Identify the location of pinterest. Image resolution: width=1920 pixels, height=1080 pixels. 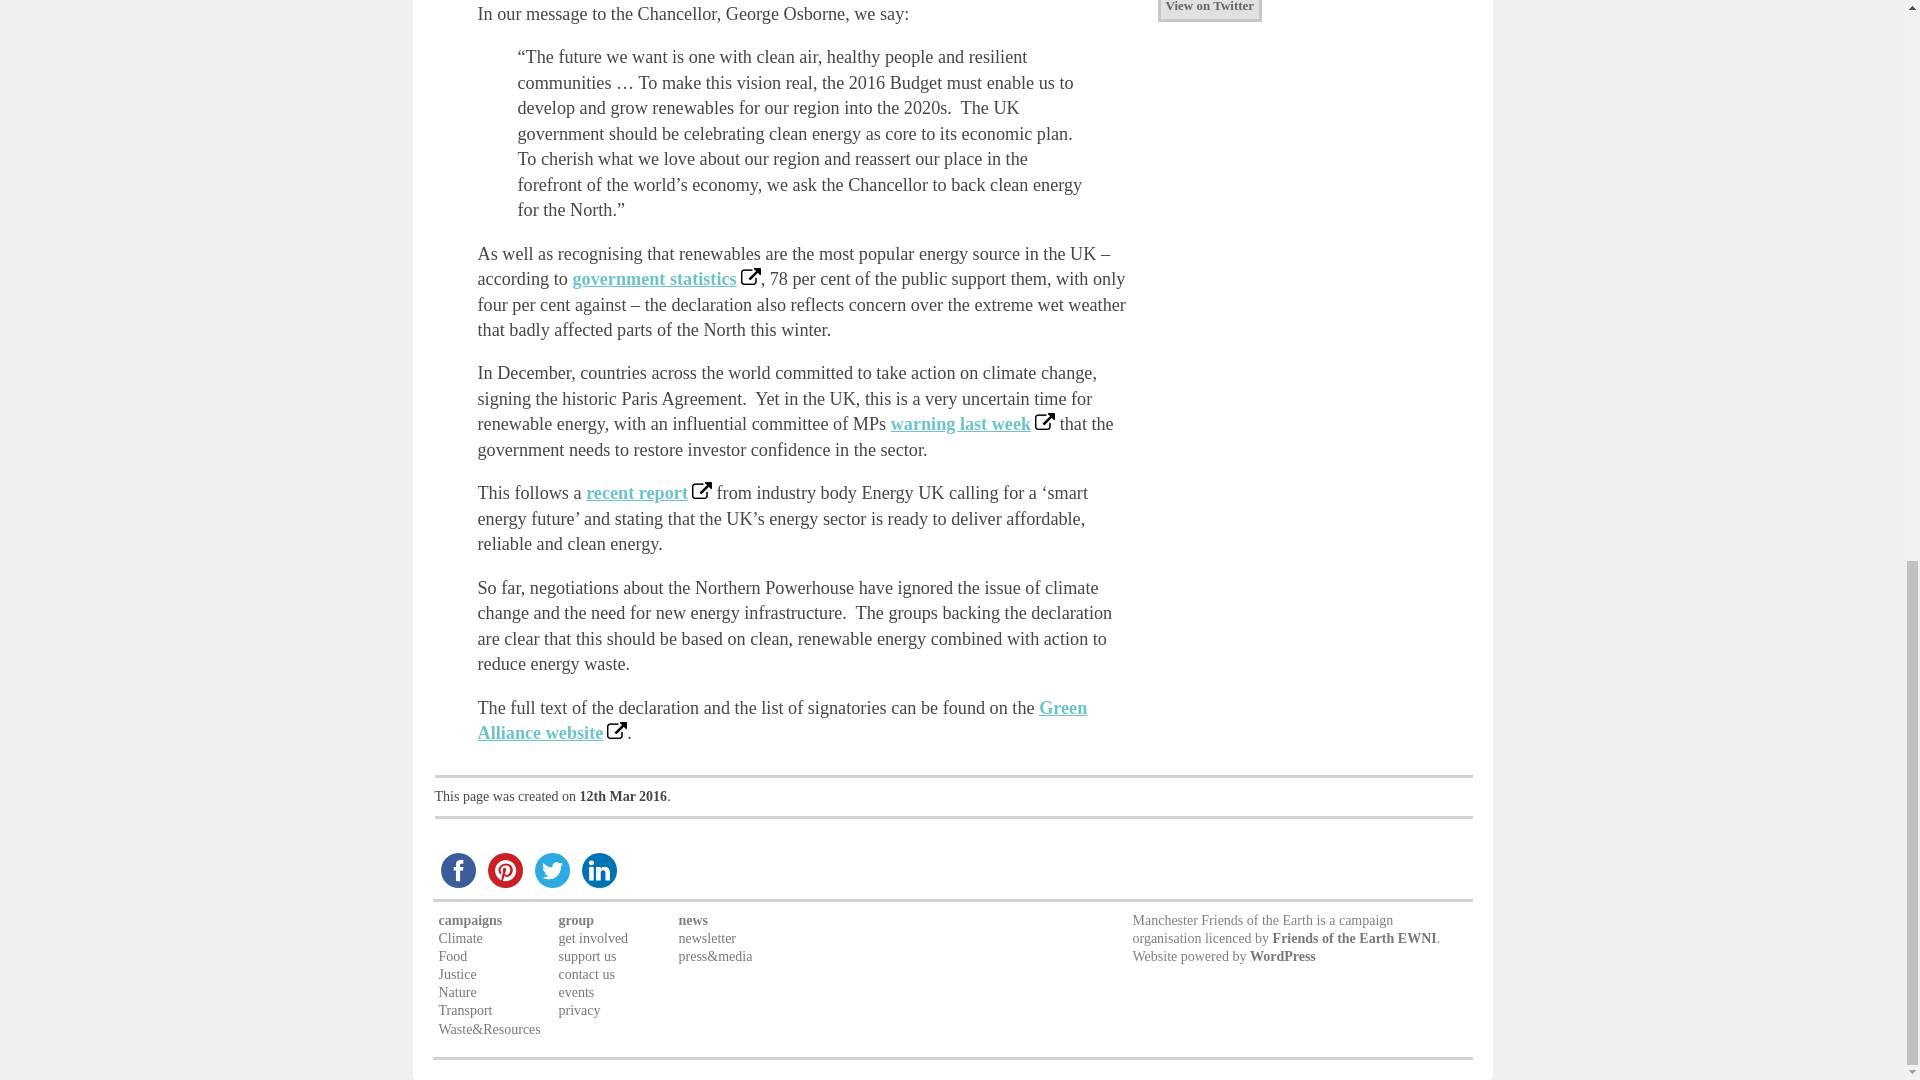
(505, 870).